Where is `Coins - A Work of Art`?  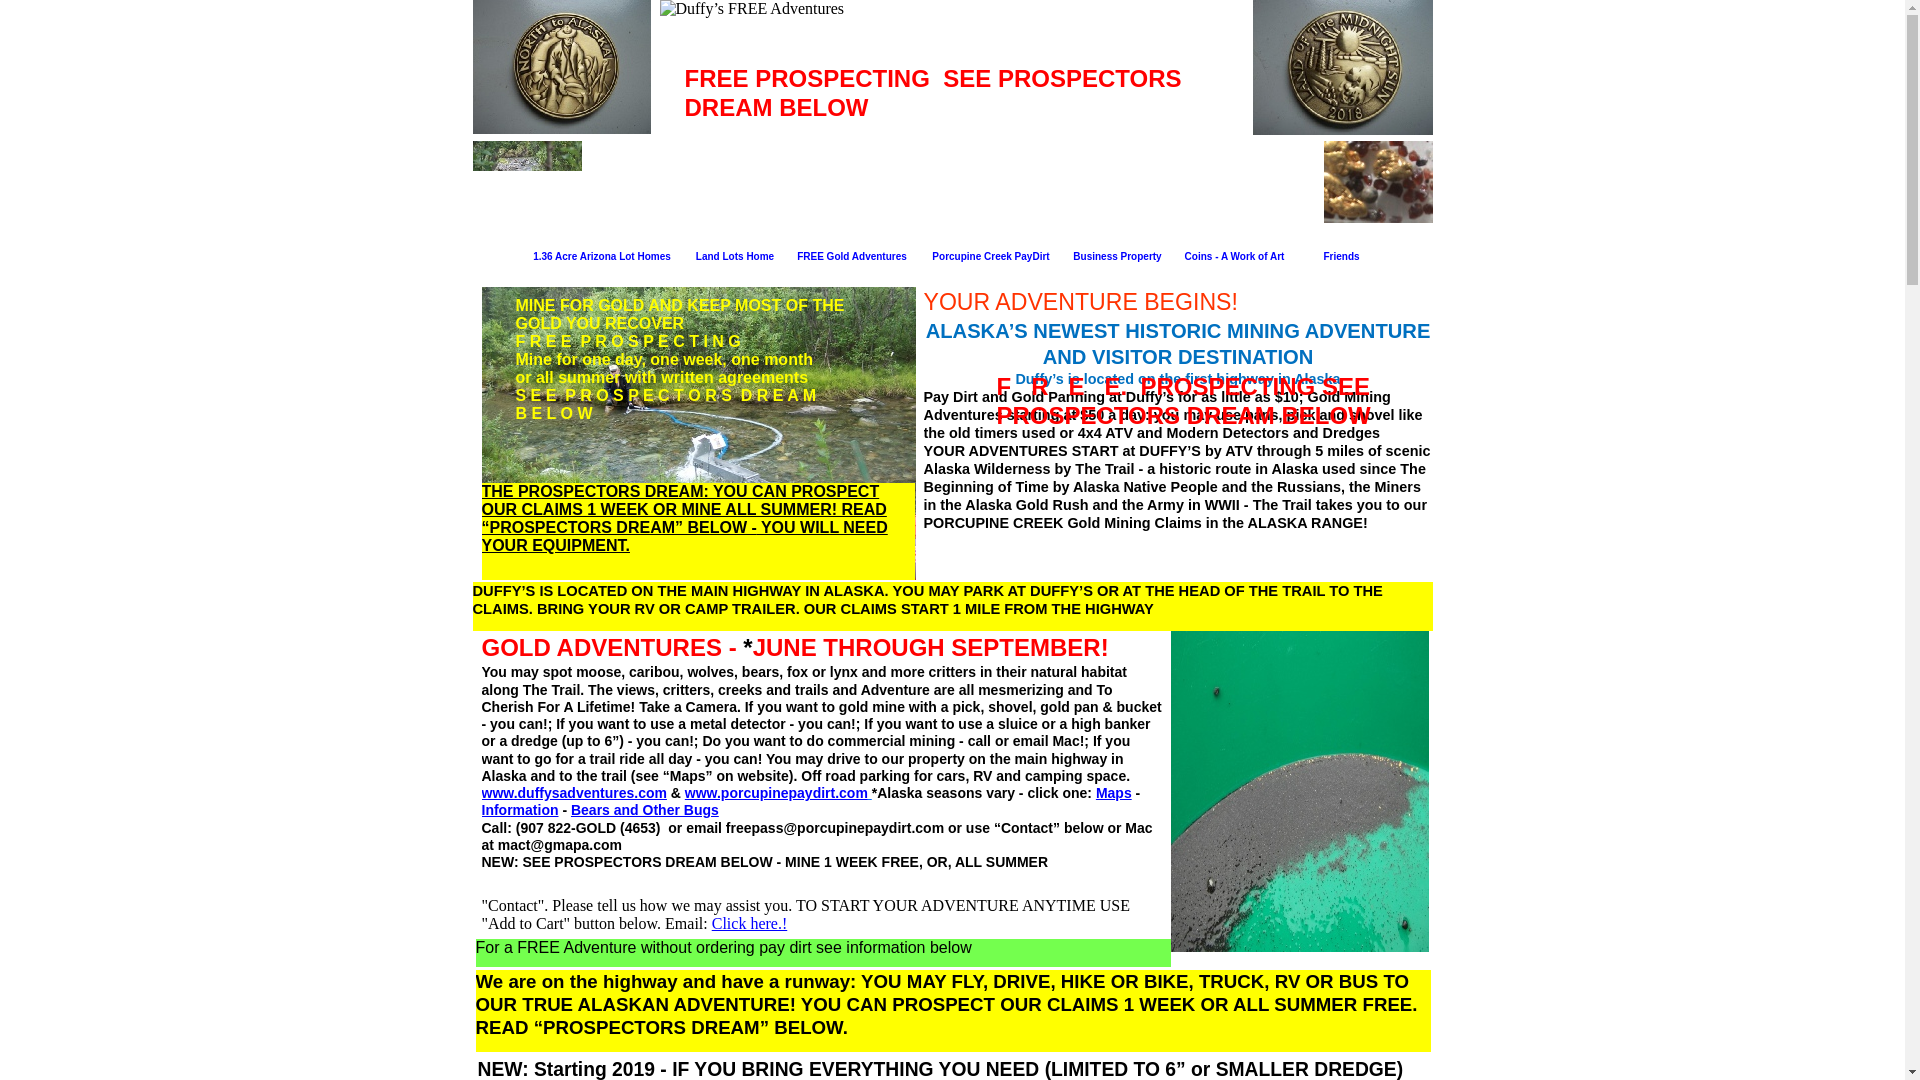 Coins - A Work of Art is located at coordinates (1235, 255).